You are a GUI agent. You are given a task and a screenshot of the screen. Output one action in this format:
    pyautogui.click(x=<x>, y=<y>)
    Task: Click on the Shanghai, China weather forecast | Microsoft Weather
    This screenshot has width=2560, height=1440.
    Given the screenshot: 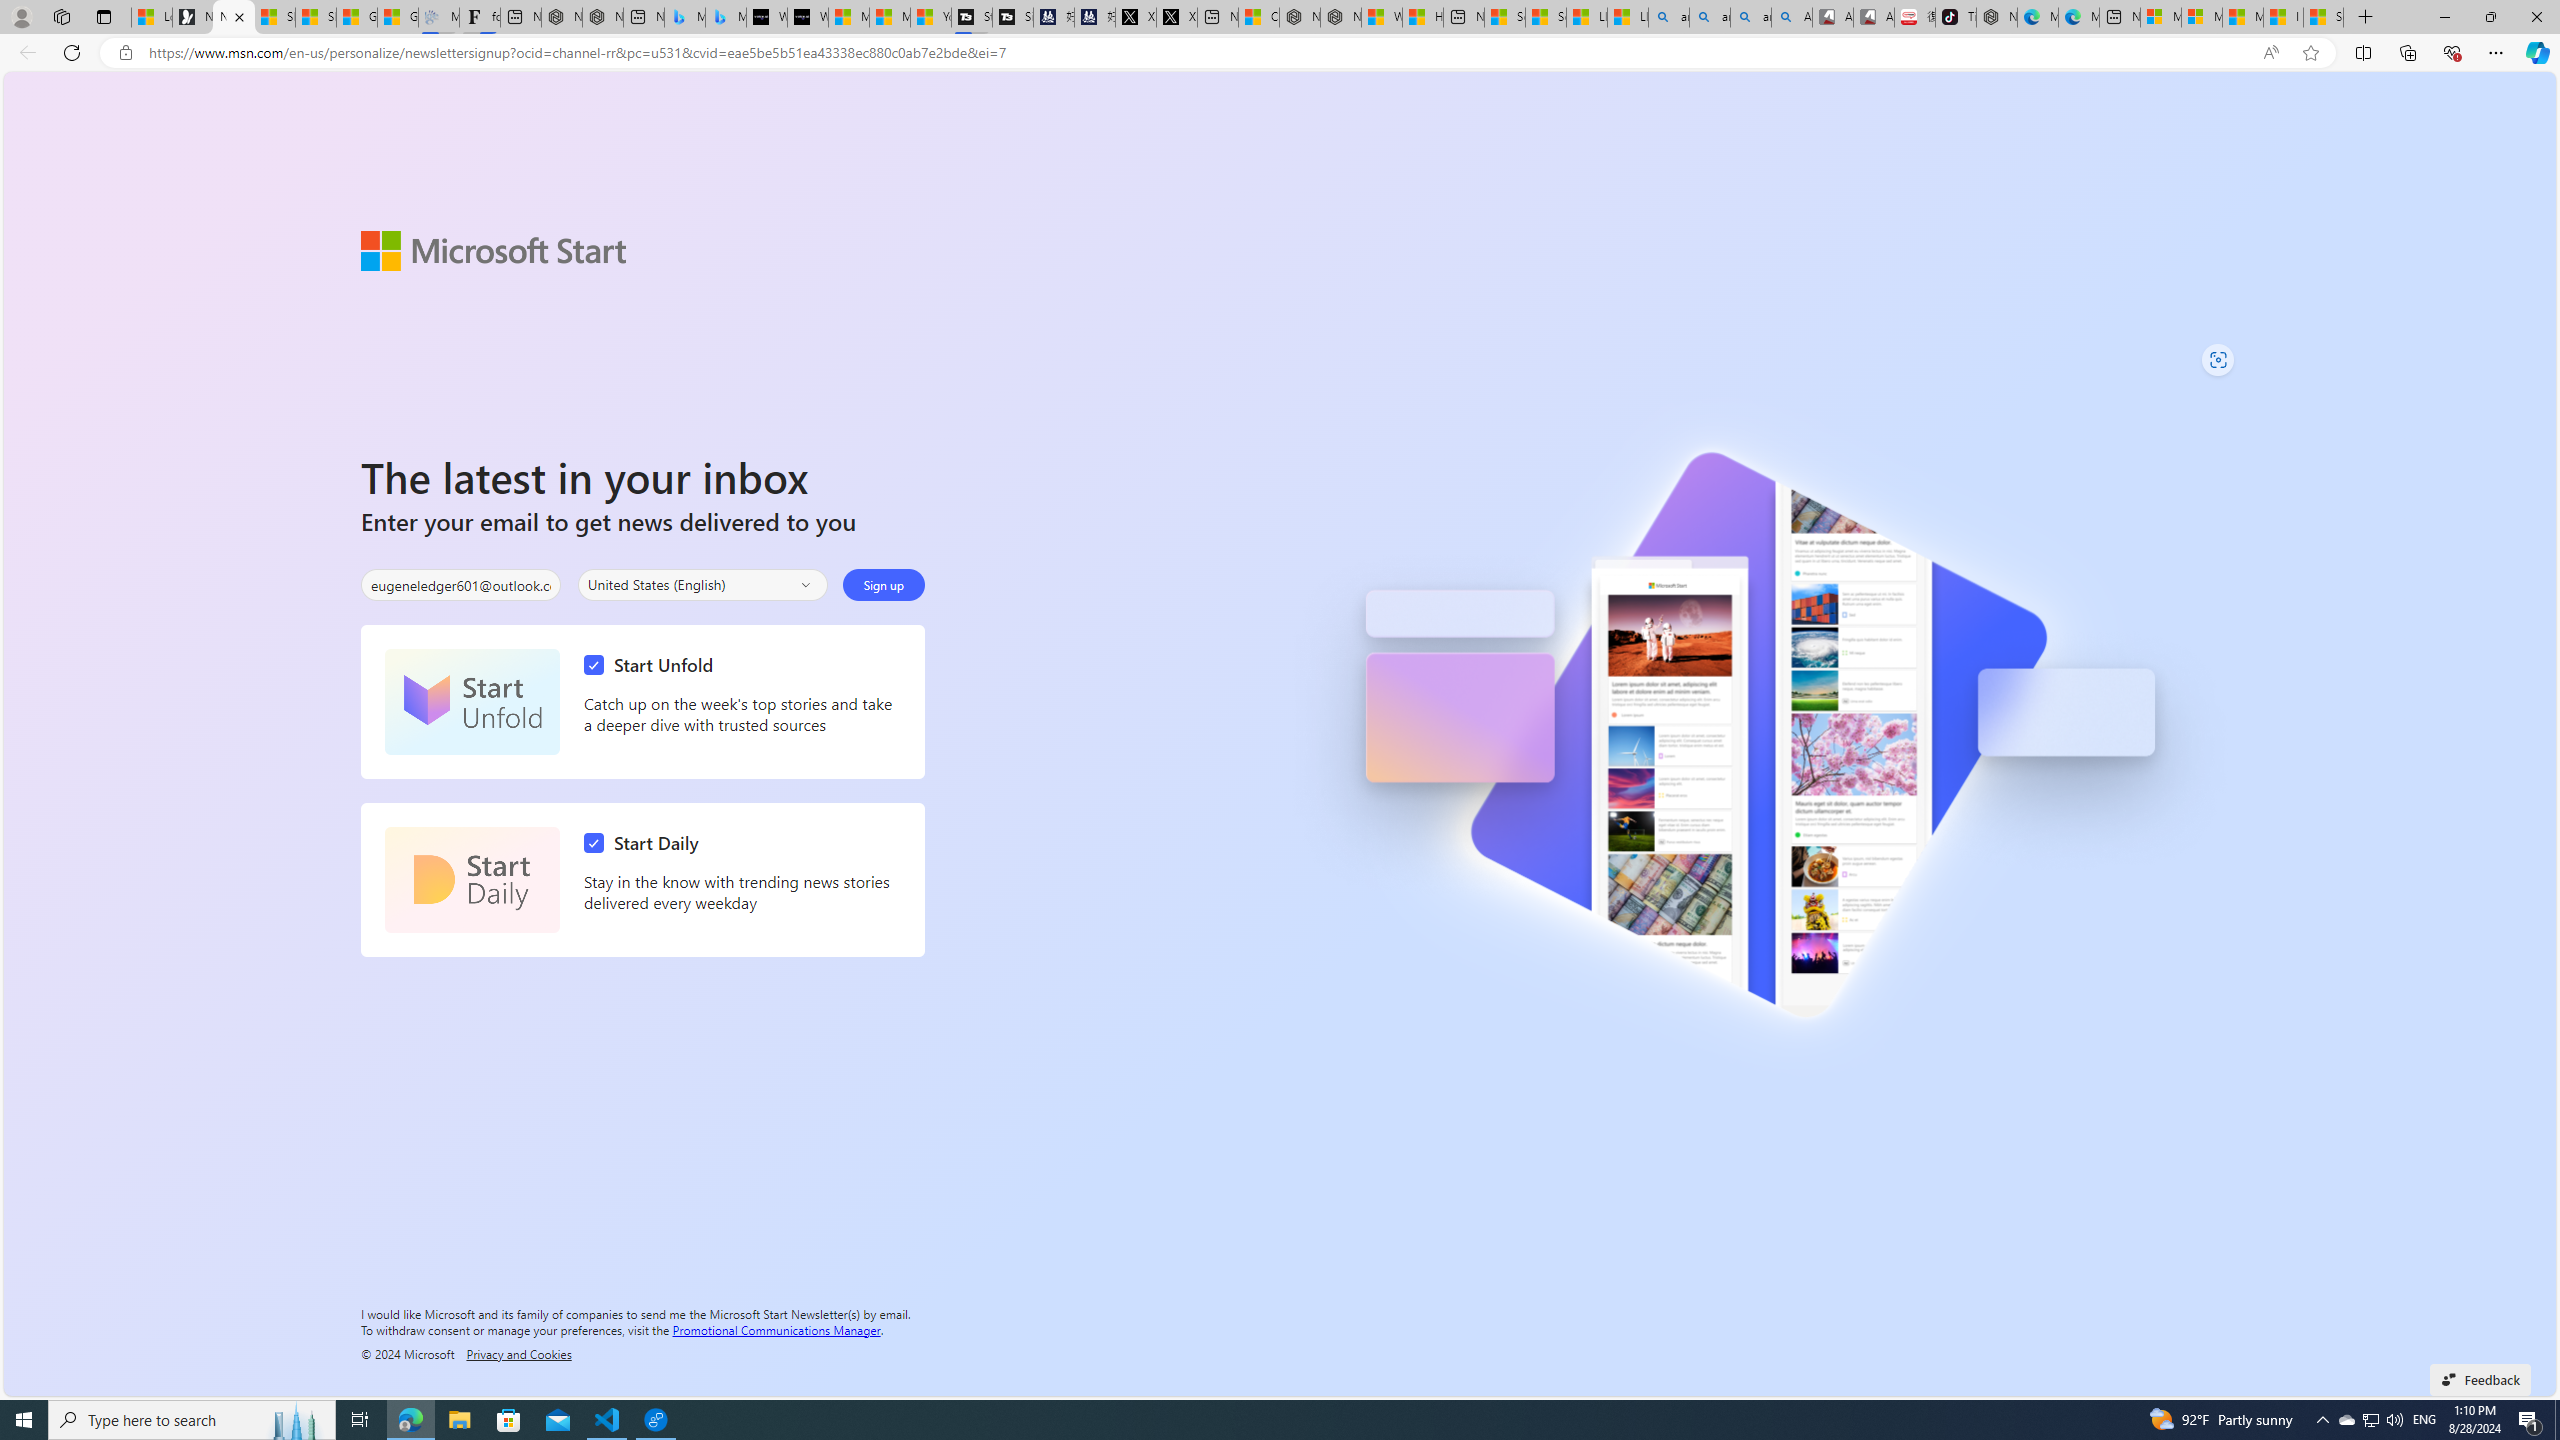 What is the action you would take?
    pyautogui.click(x=316, y=17)
    